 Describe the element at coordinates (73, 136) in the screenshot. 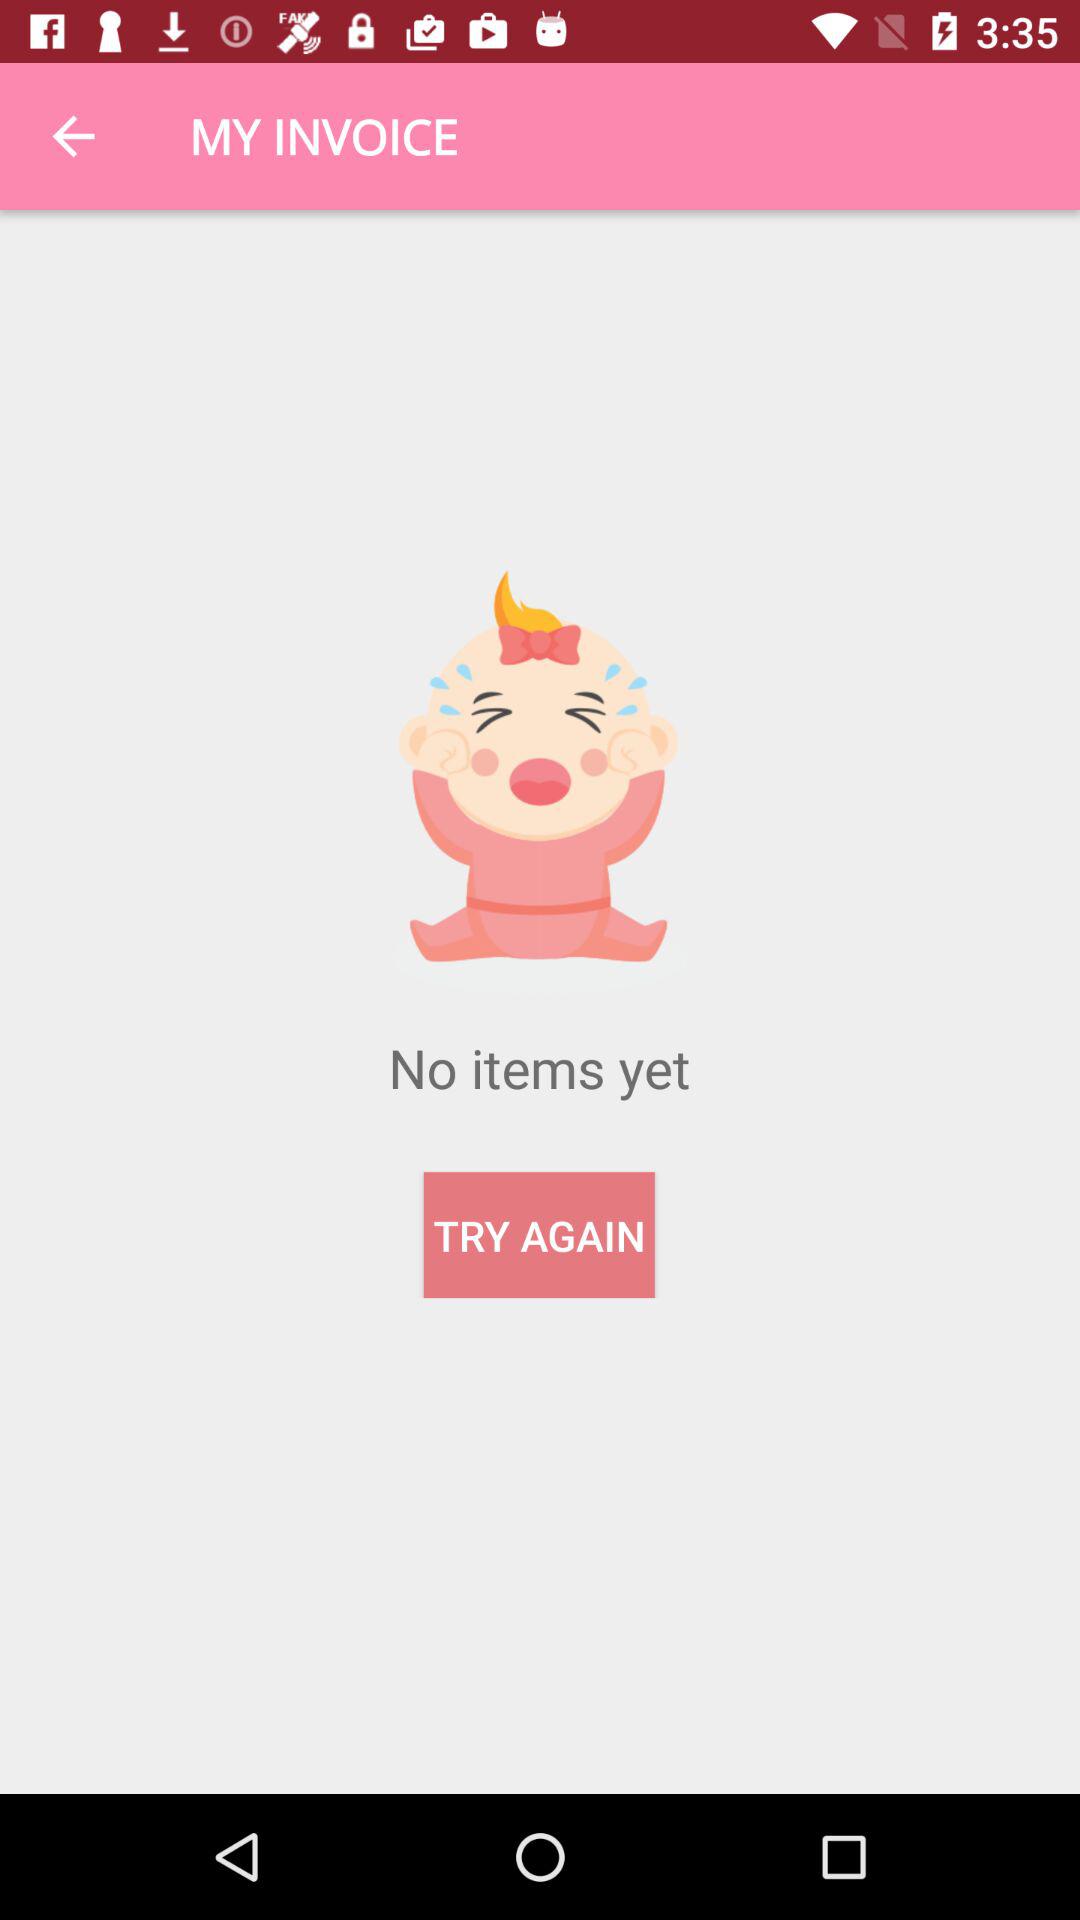

I see `select item to the left of the my invoice` at that location.